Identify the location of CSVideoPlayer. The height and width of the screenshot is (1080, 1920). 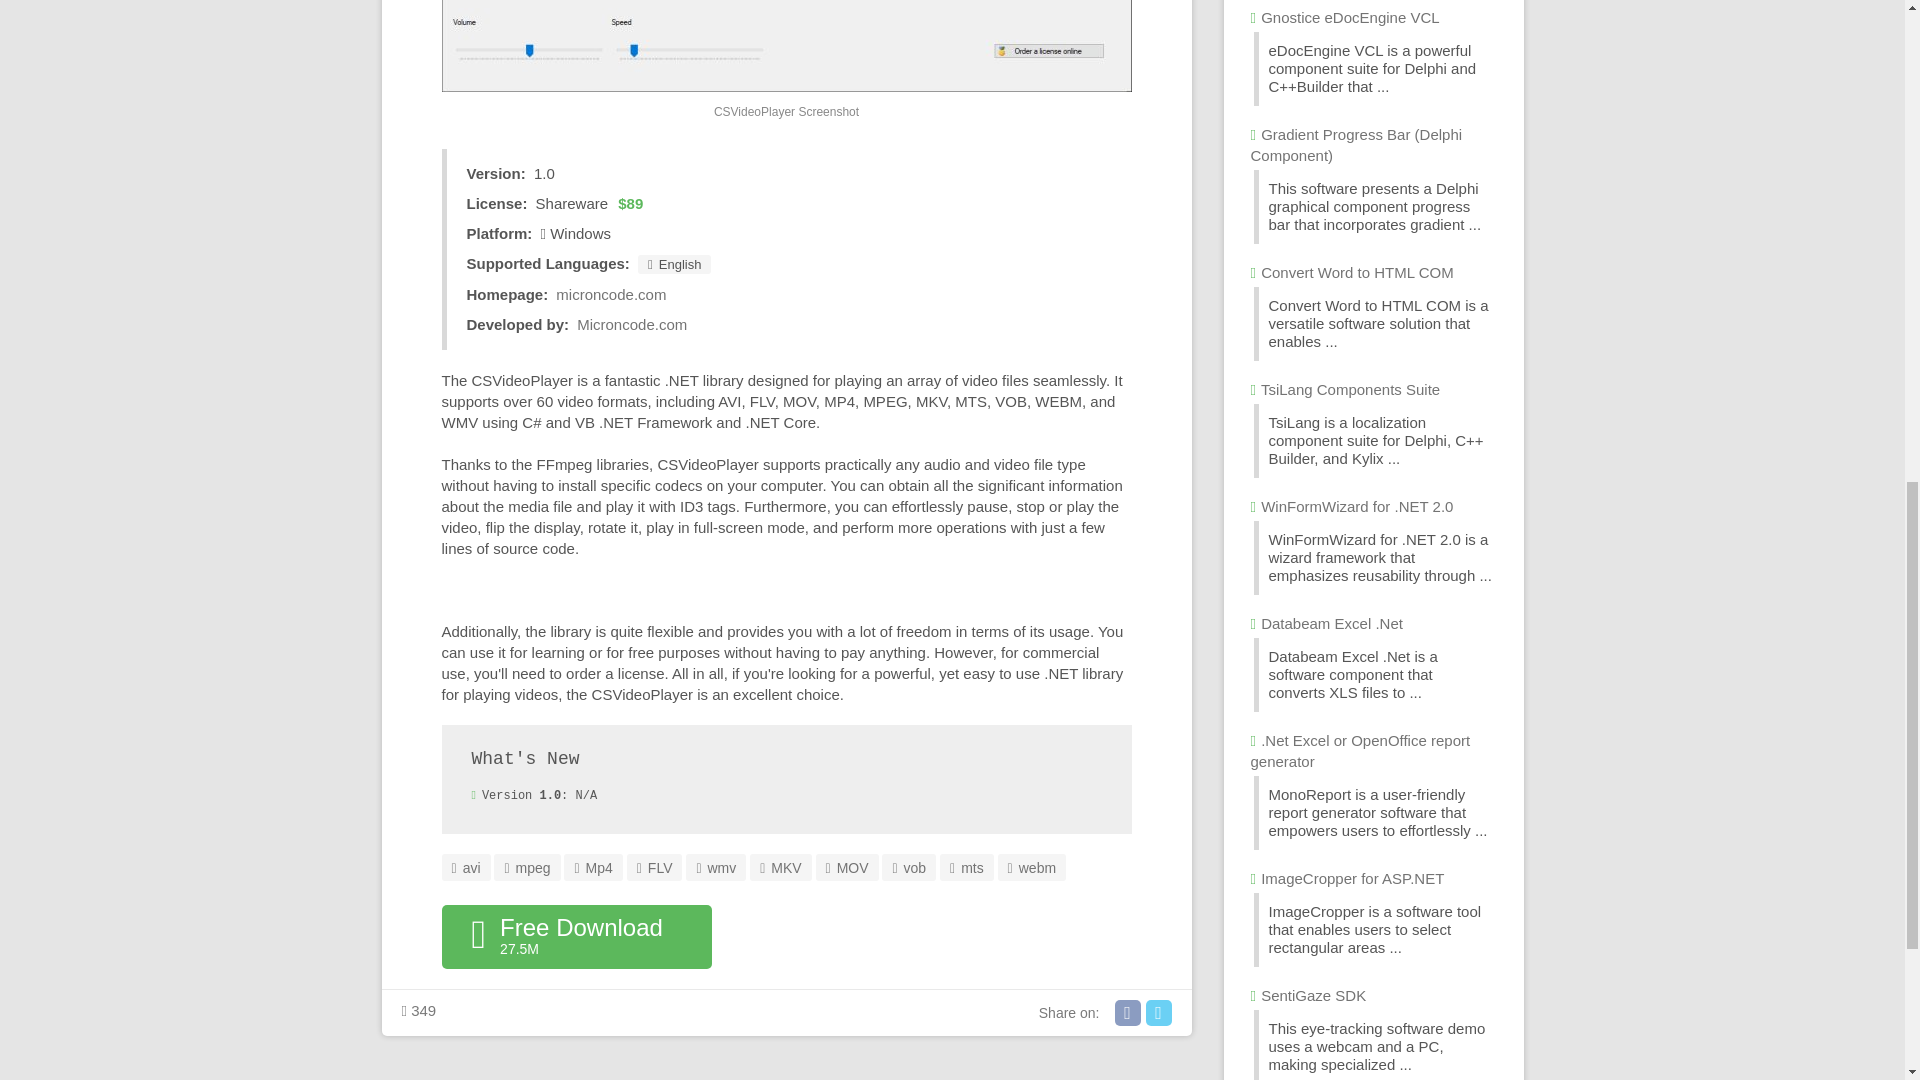
(786, 46).